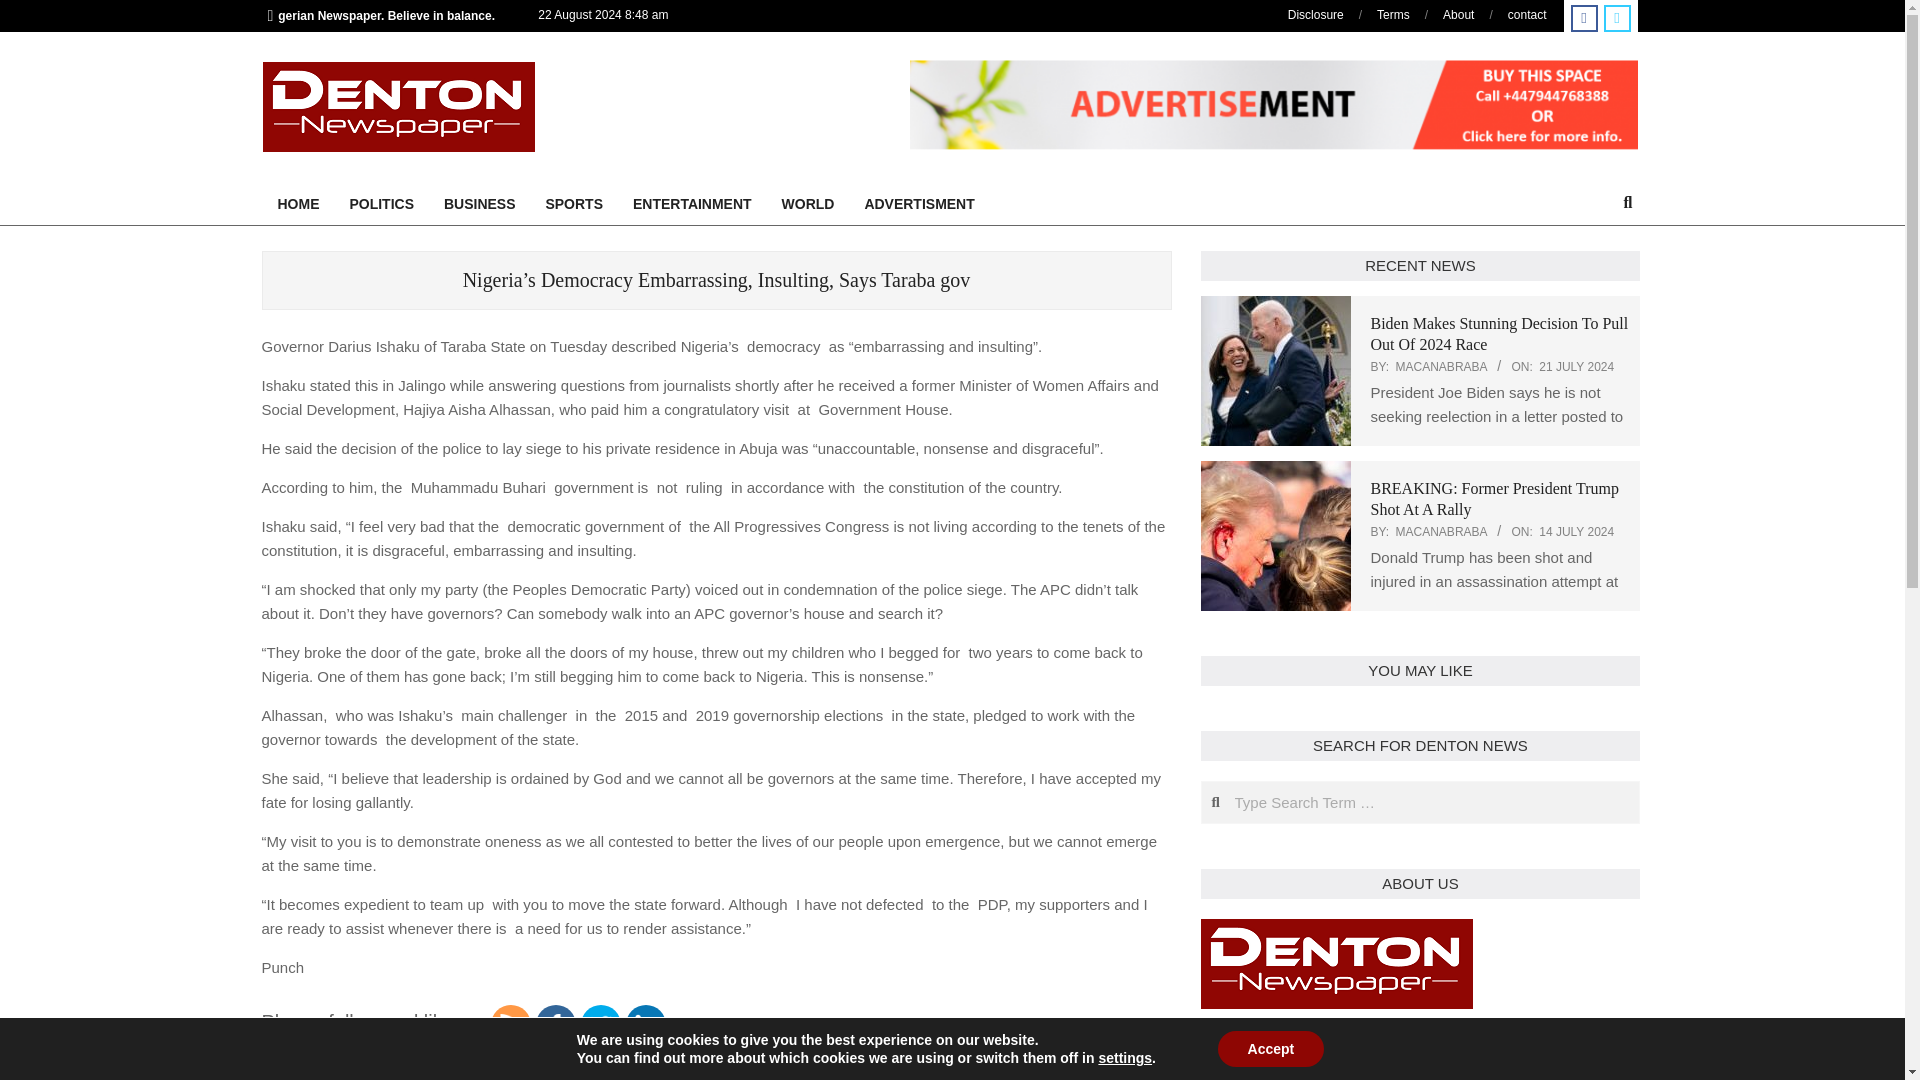 The image size is (1920, 1080). What do you see at coordinates (1316, 14) in the screenshot?
I see `Disclosure` at bounding box center [1316, 14].